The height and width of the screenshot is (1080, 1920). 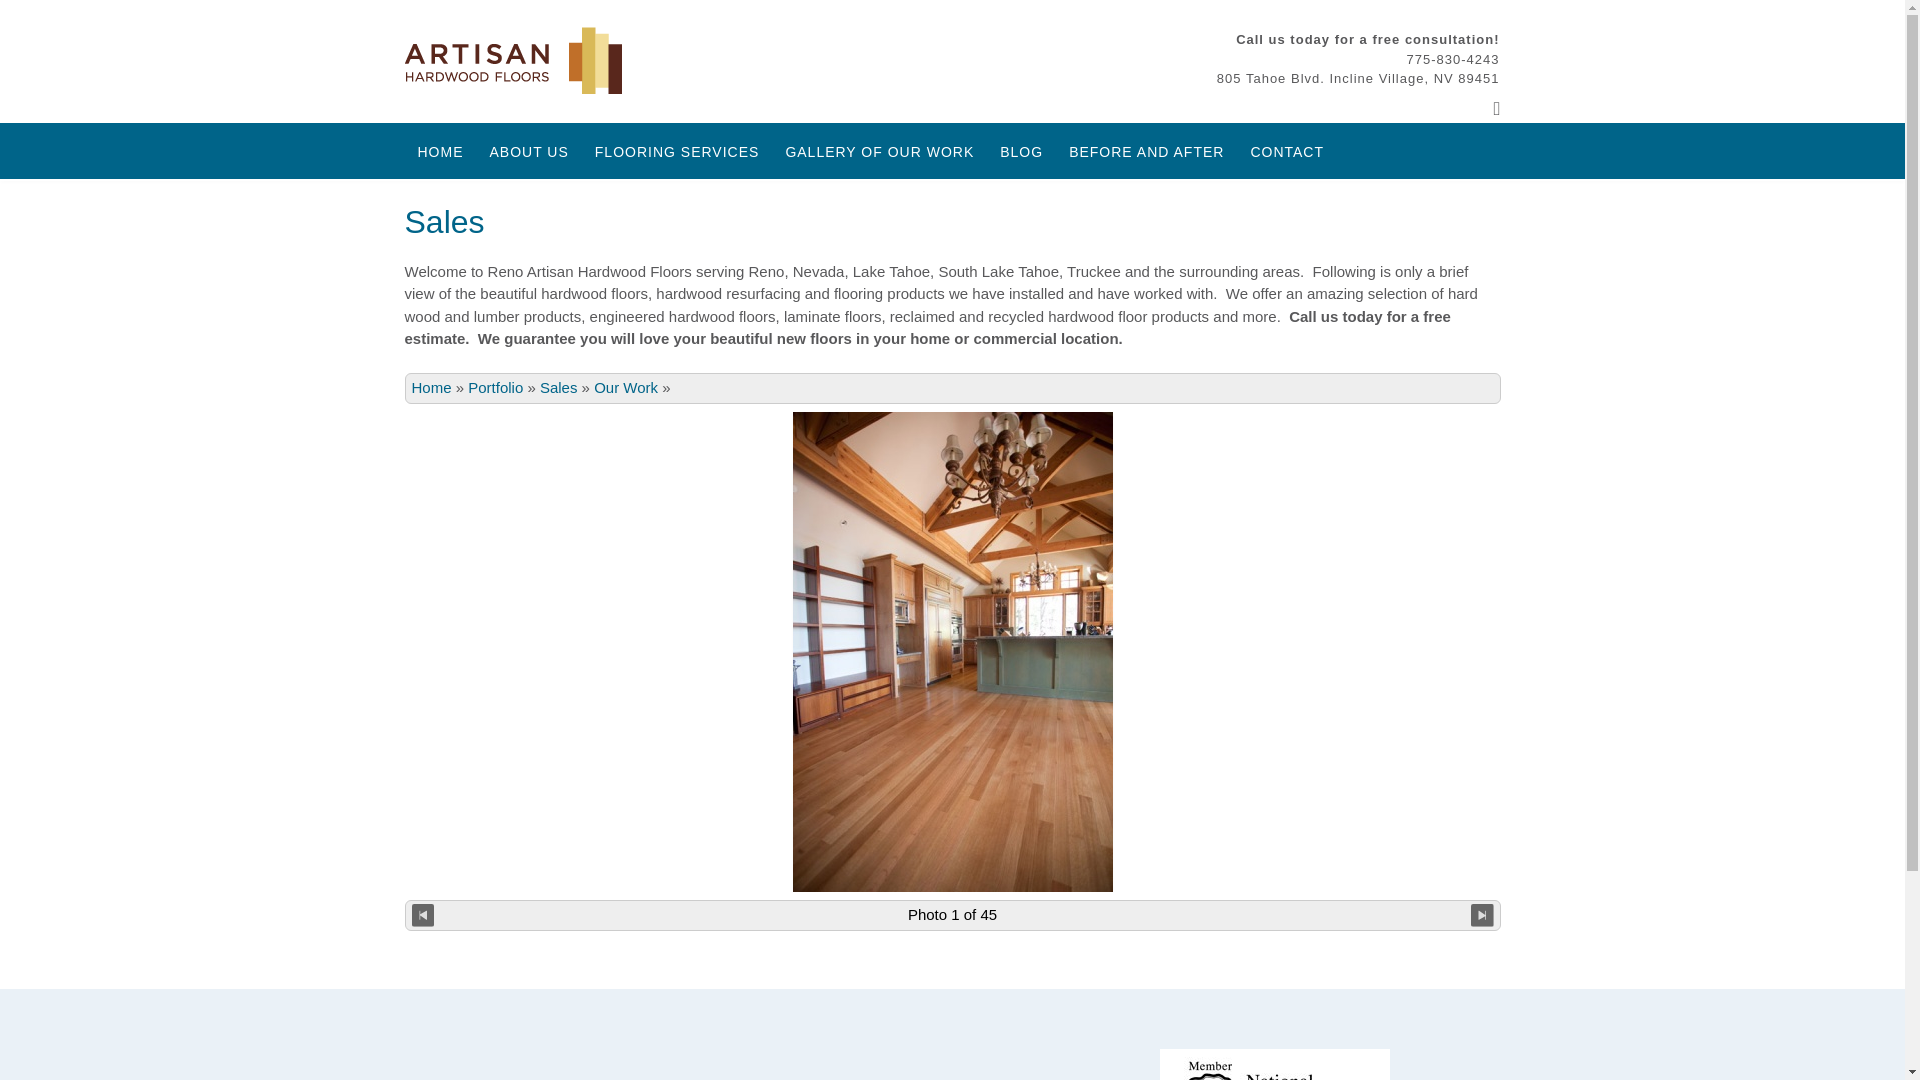 What do you see at coordinates (528, 151) in the screenshot?
I see `ABOUT US` at bounding box center [528, 151].